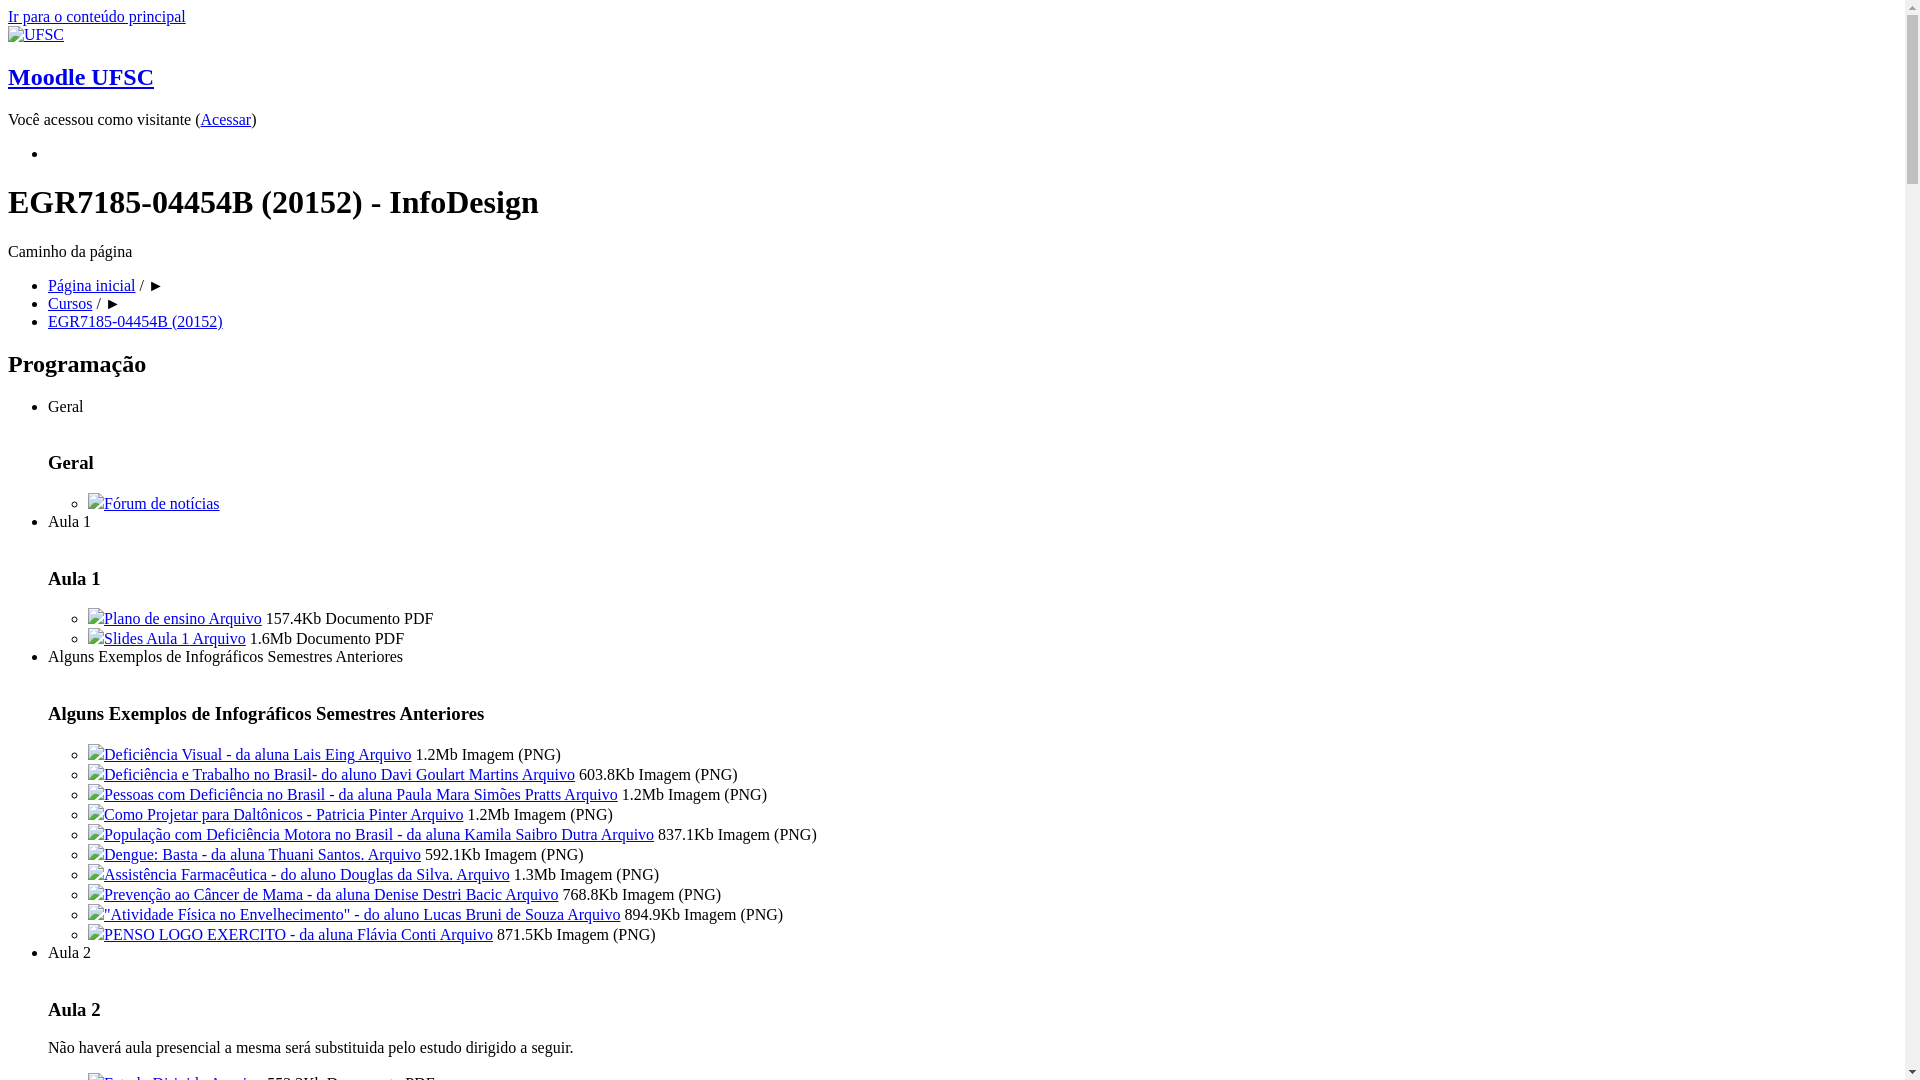 The image size is (1920, 1080). What do you see at coordinates (254, 854) in the screenshot?
I see `Dengue: Basta - da aluna Thuani Santos. Arquivo` at bounding box center [254, 854].